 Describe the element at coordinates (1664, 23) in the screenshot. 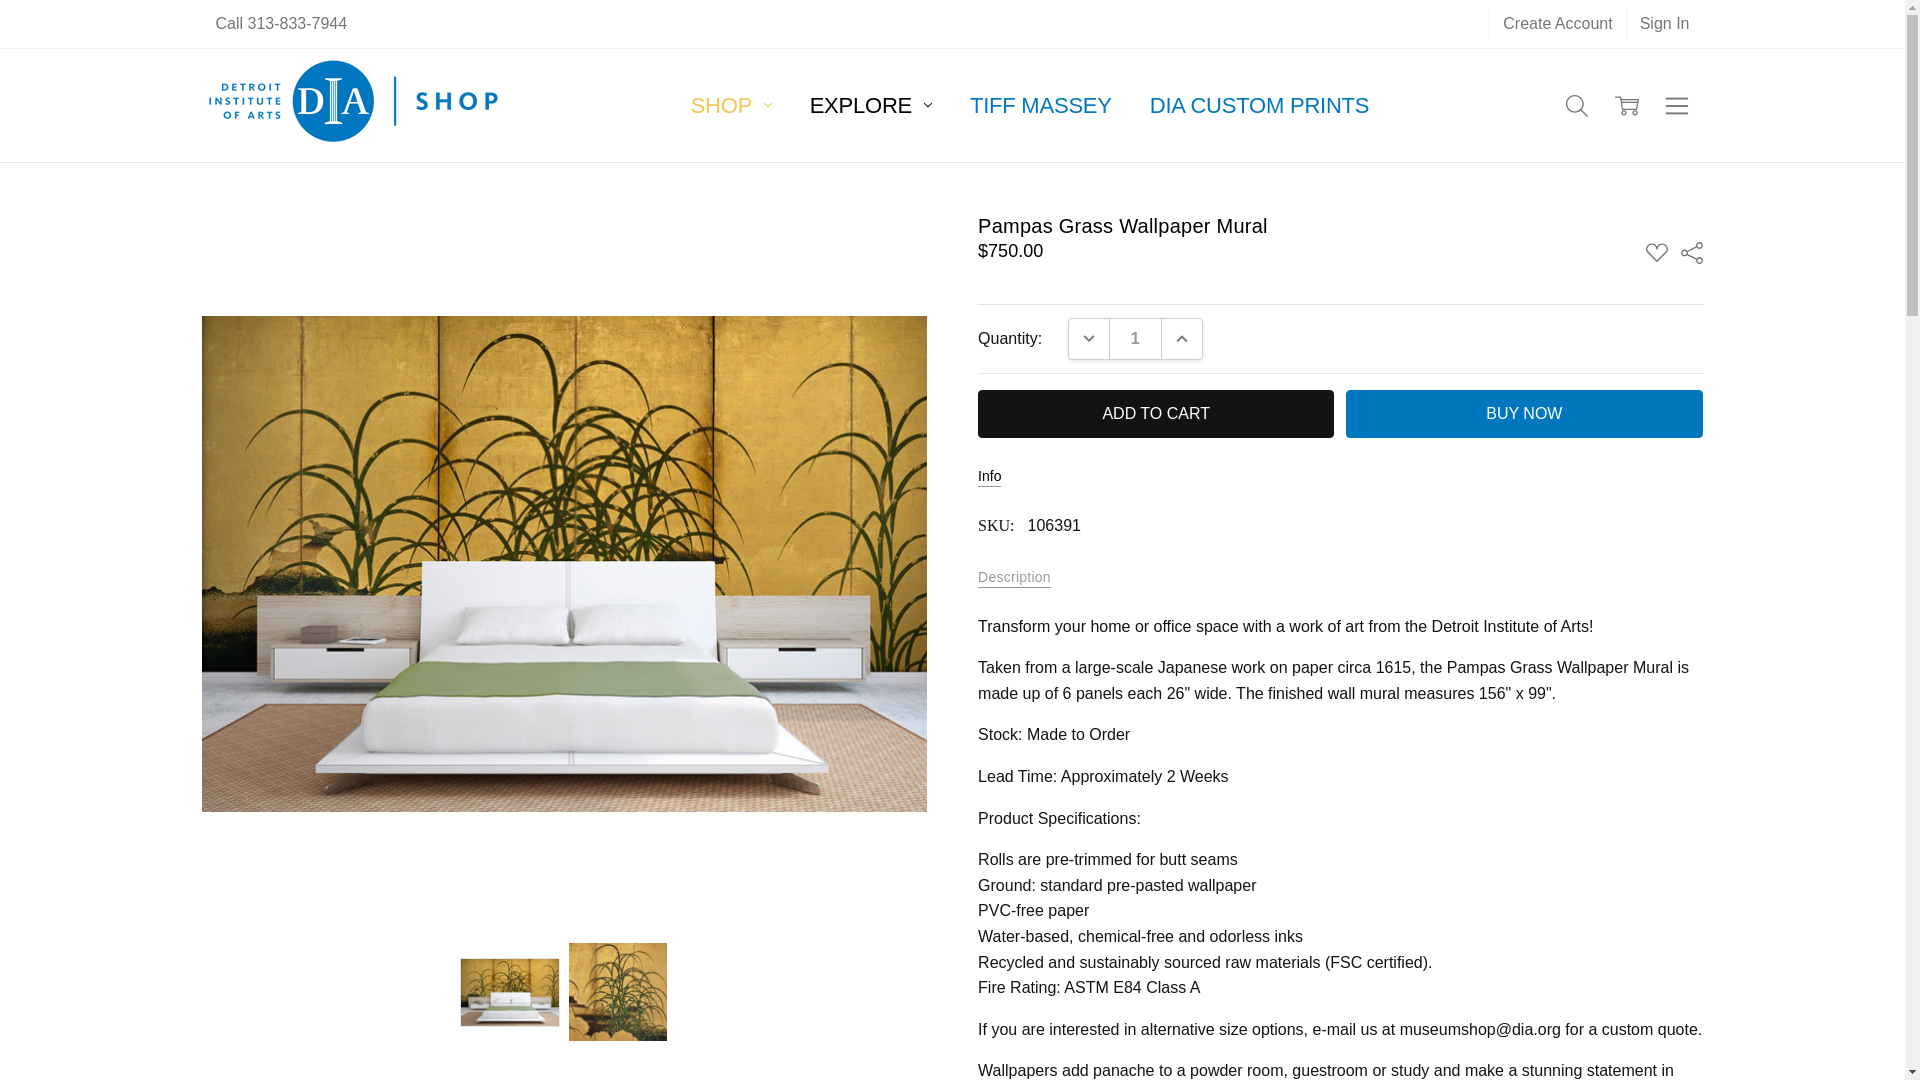

I see `Sign In` at that location.